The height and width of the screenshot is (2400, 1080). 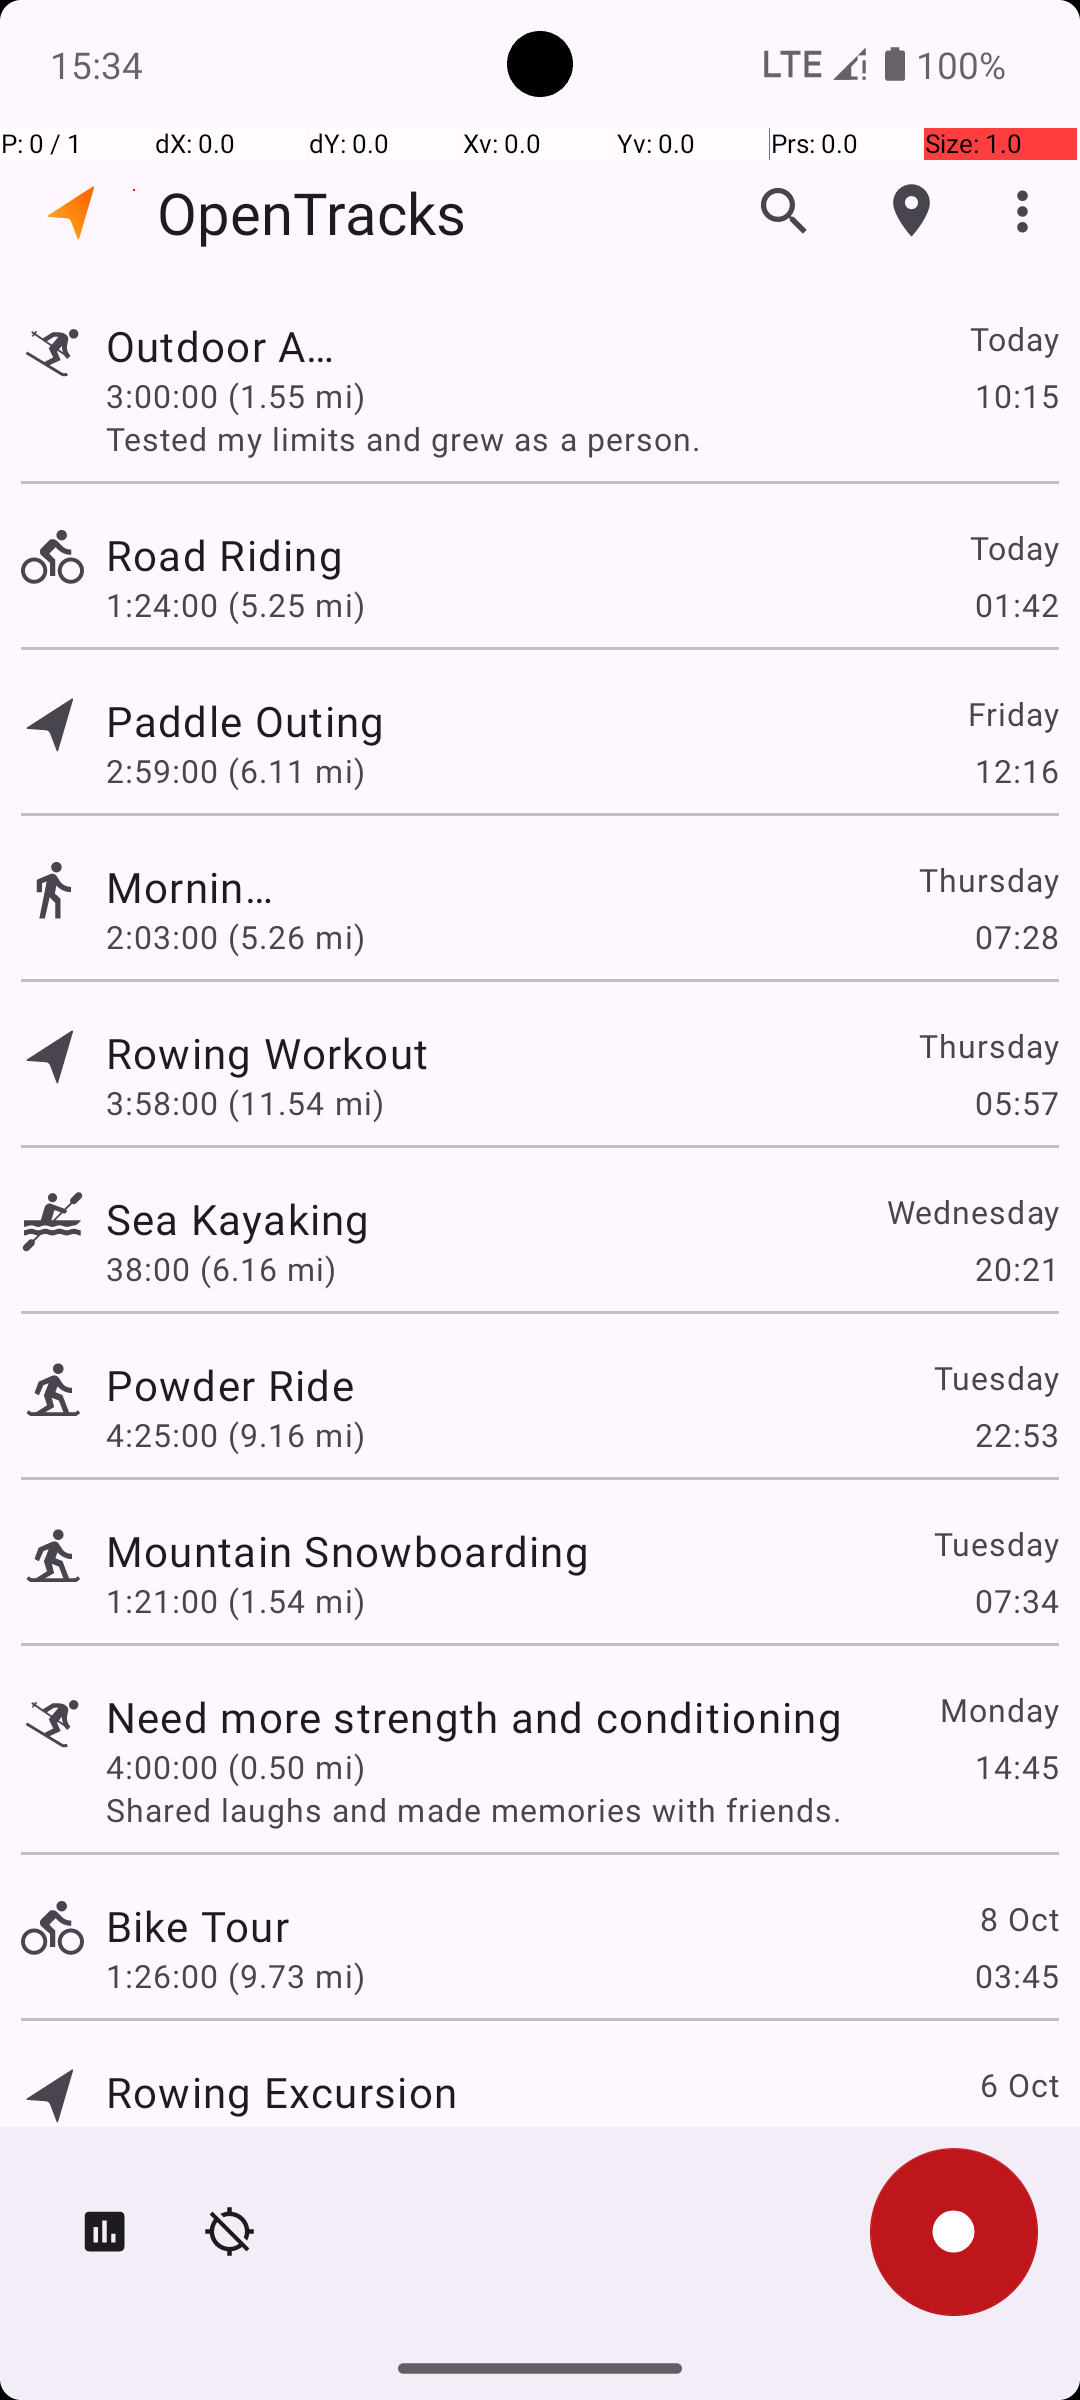 I want to click on Bike Tour, so click(x=198, y=1926).